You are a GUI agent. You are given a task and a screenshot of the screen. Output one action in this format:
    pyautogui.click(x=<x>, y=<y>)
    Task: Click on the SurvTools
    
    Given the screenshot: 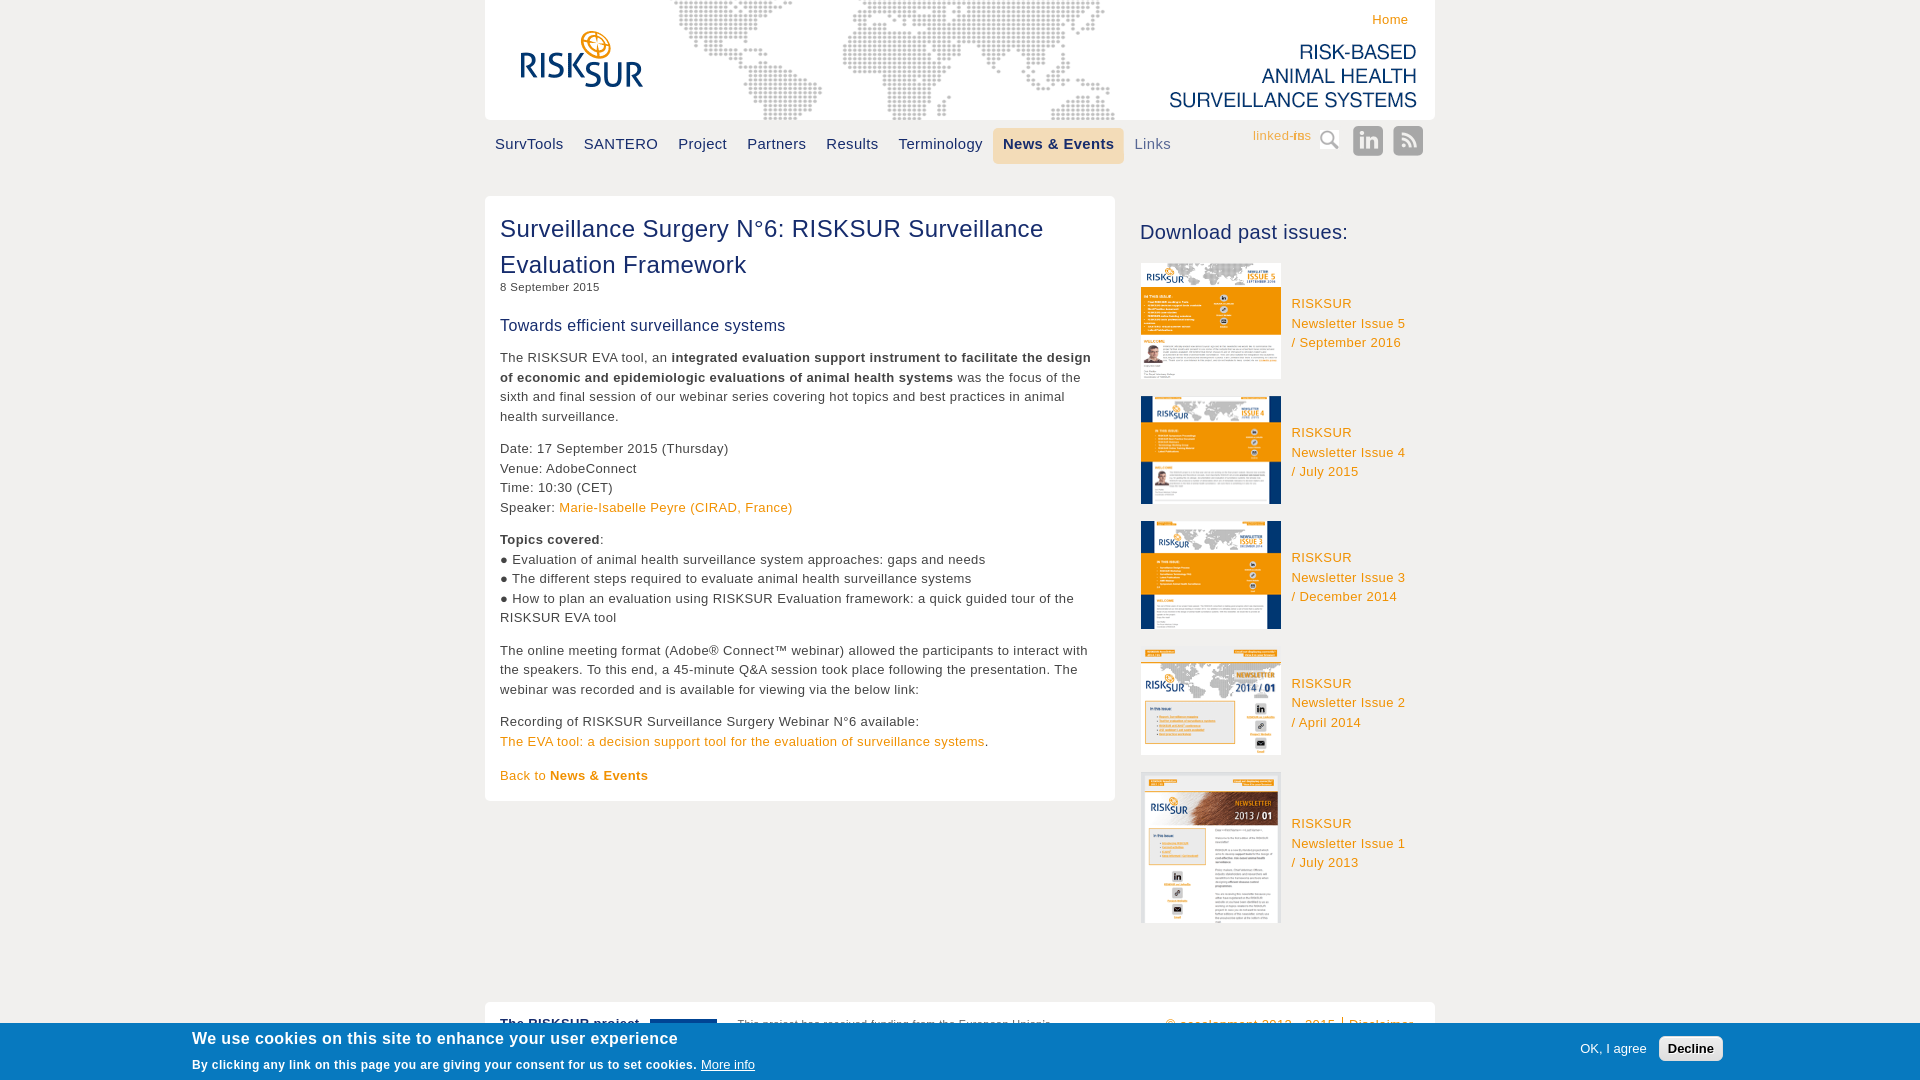 What is the action you would take?
    pyautogui.click(x=530, y=144)
    